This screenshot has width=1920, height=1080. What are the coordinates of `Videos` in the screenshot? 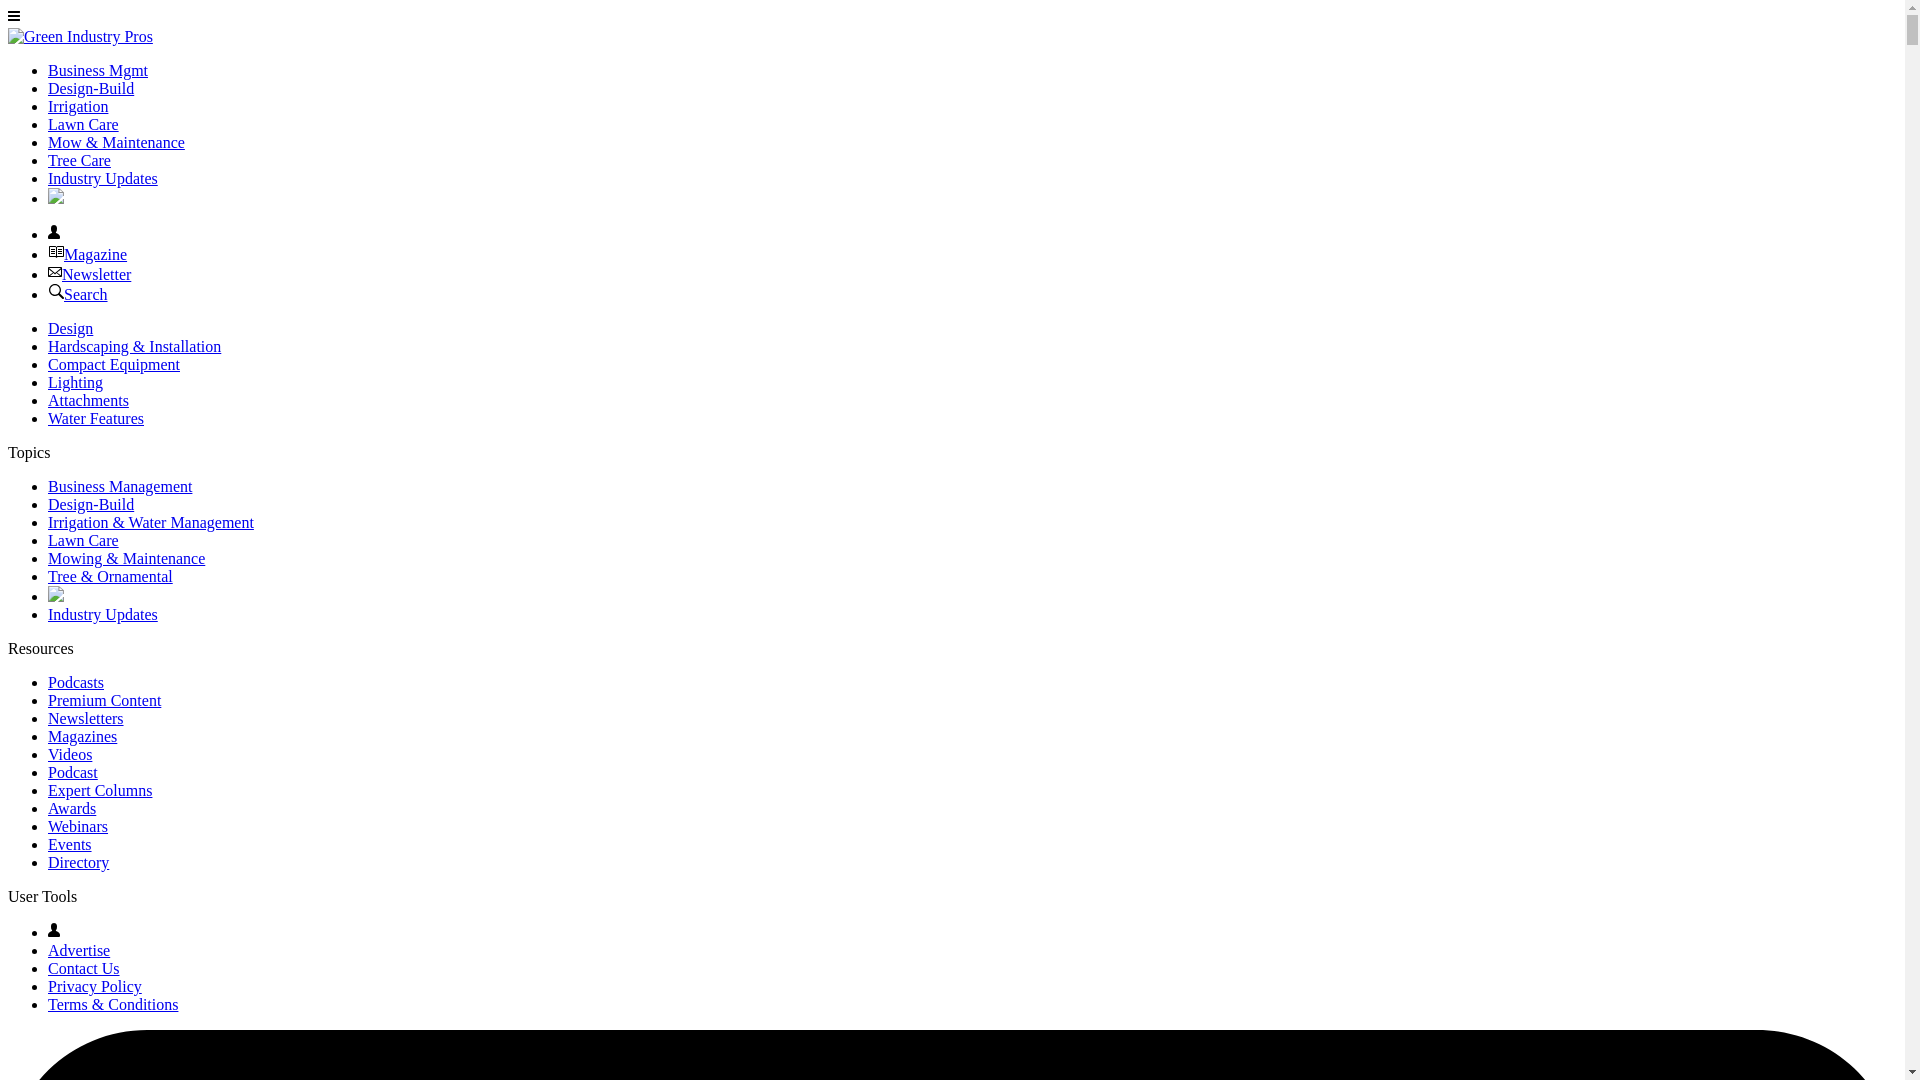 It's located at (70, 754).